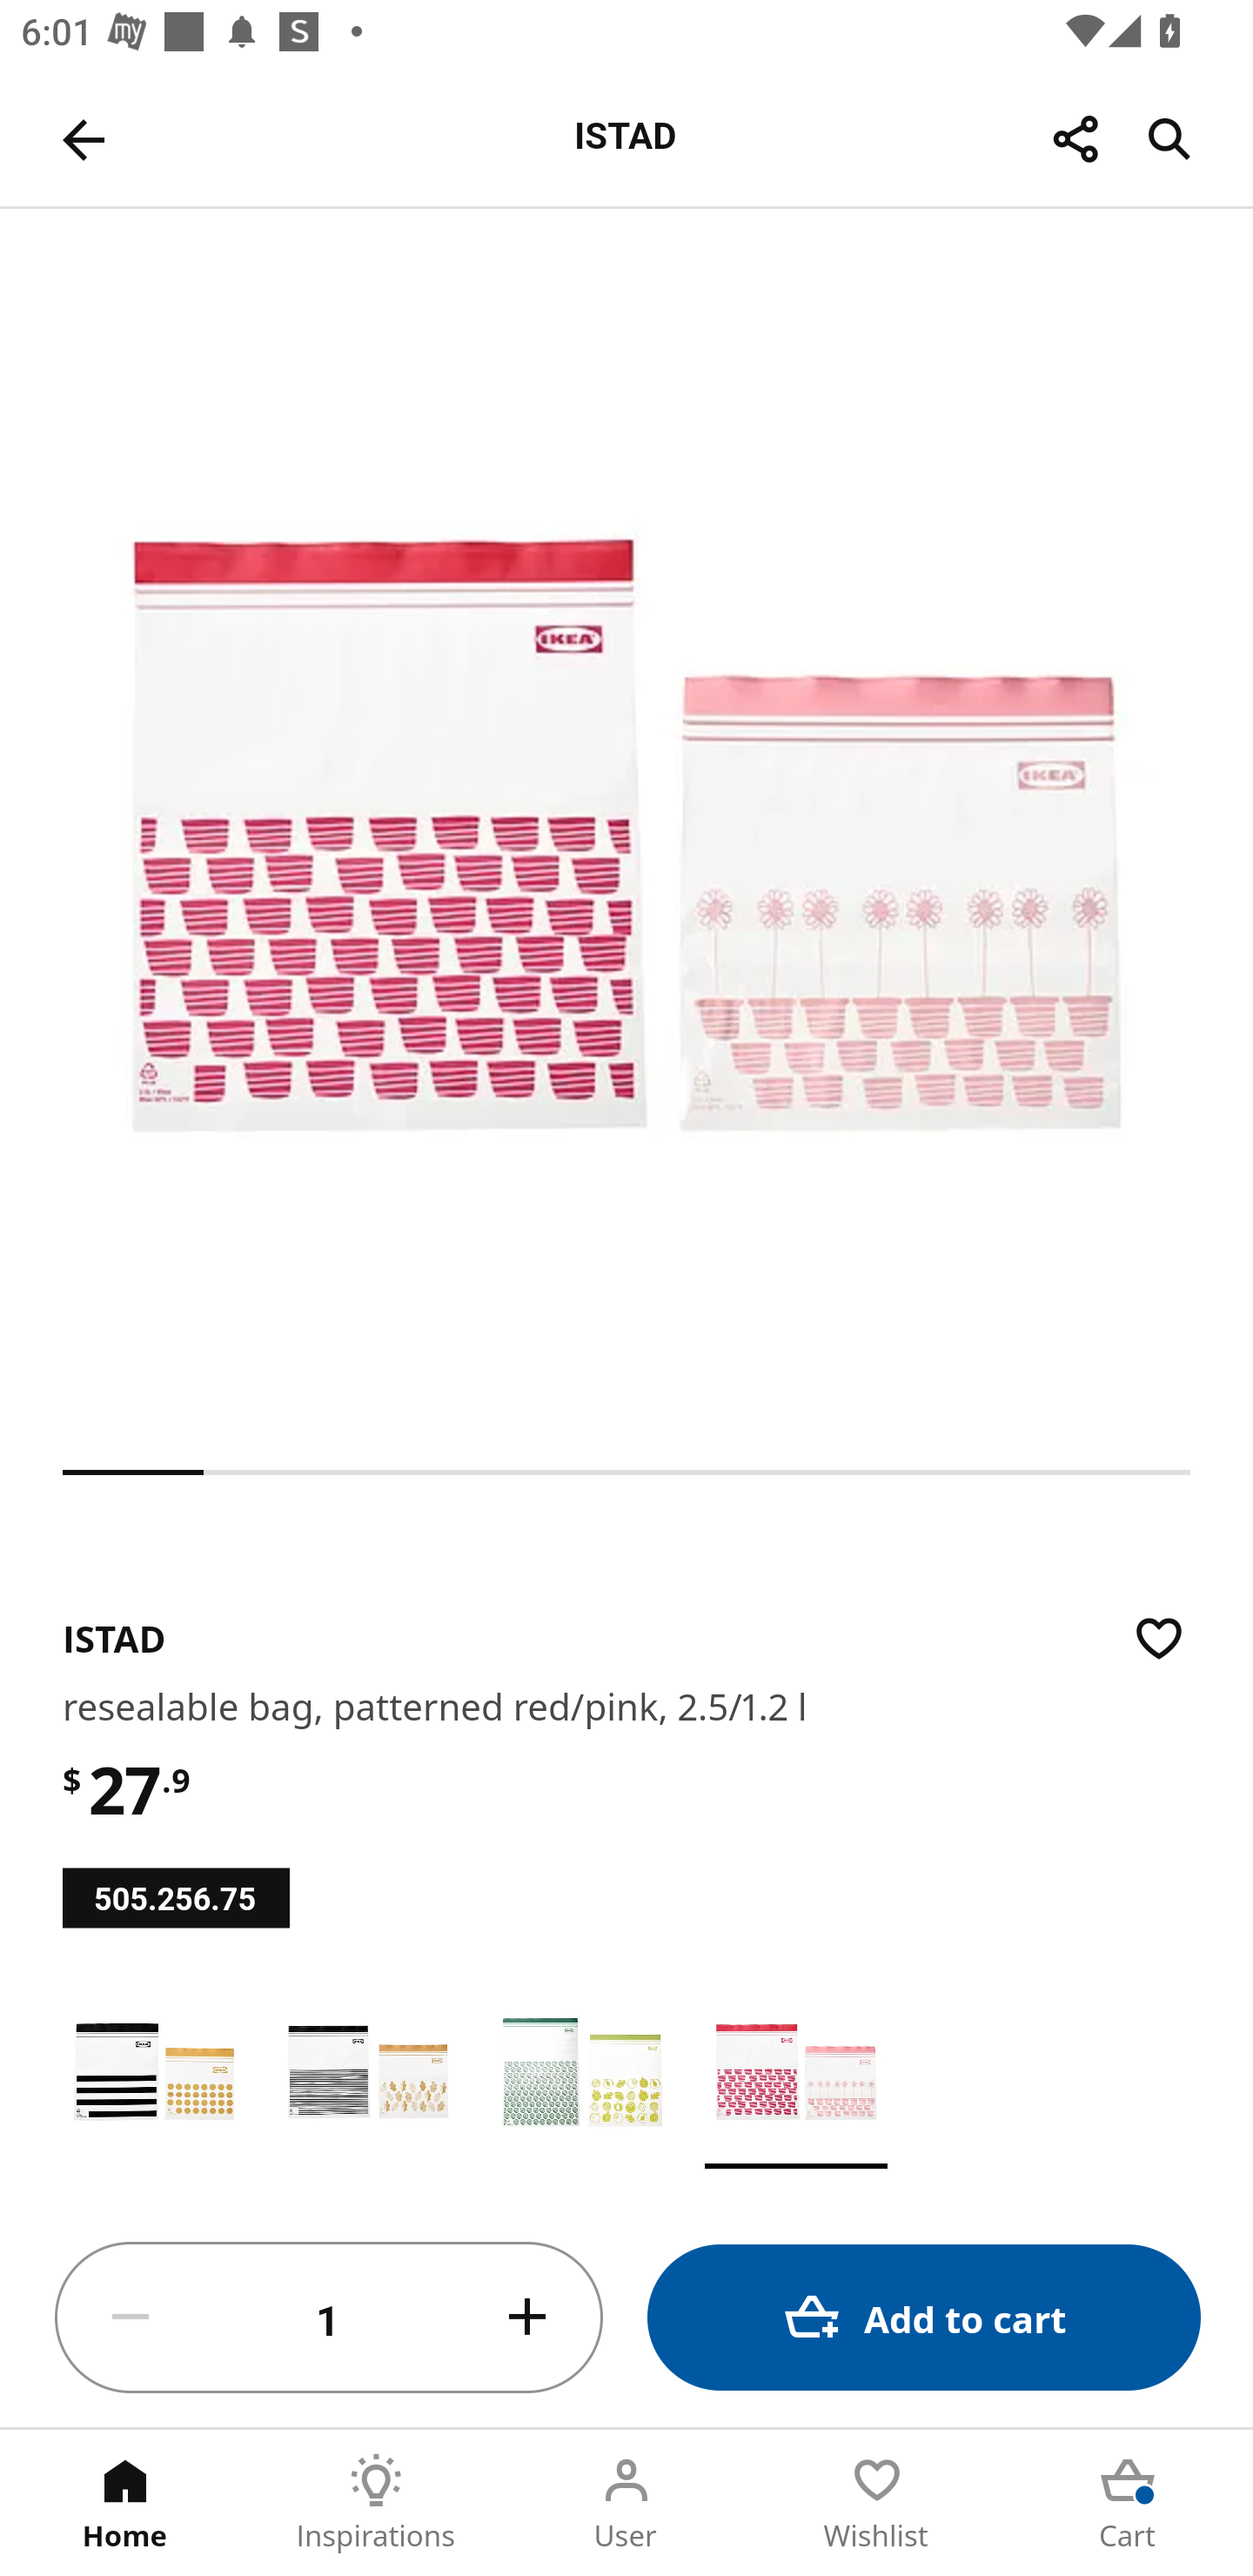 Image resolution: width=1253 pixels, height=2576 pixels. Describe the element at coordinates (376, 2503) in the screenshot. I see `Inspirations
Tab 2 of 5` at that location.